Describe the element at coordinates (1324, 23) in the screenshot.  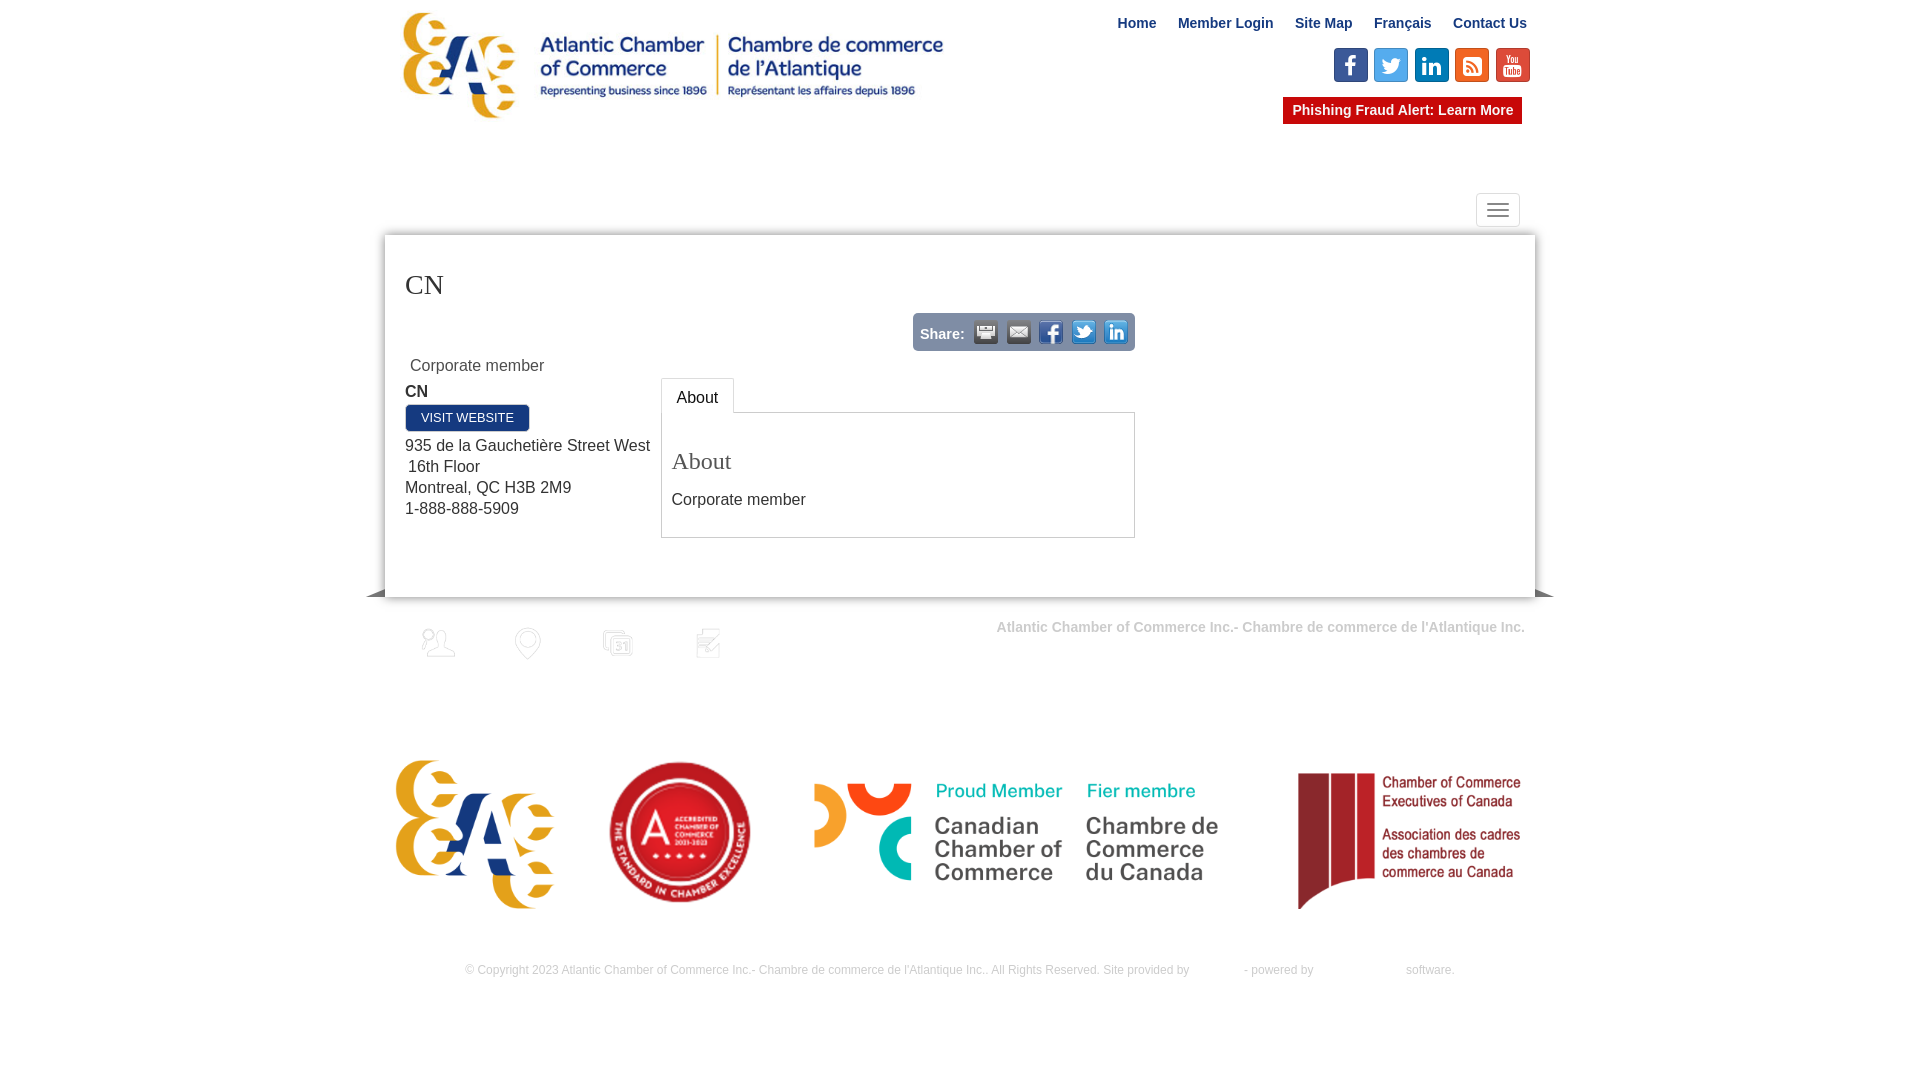
I see `Site Map` at that location.